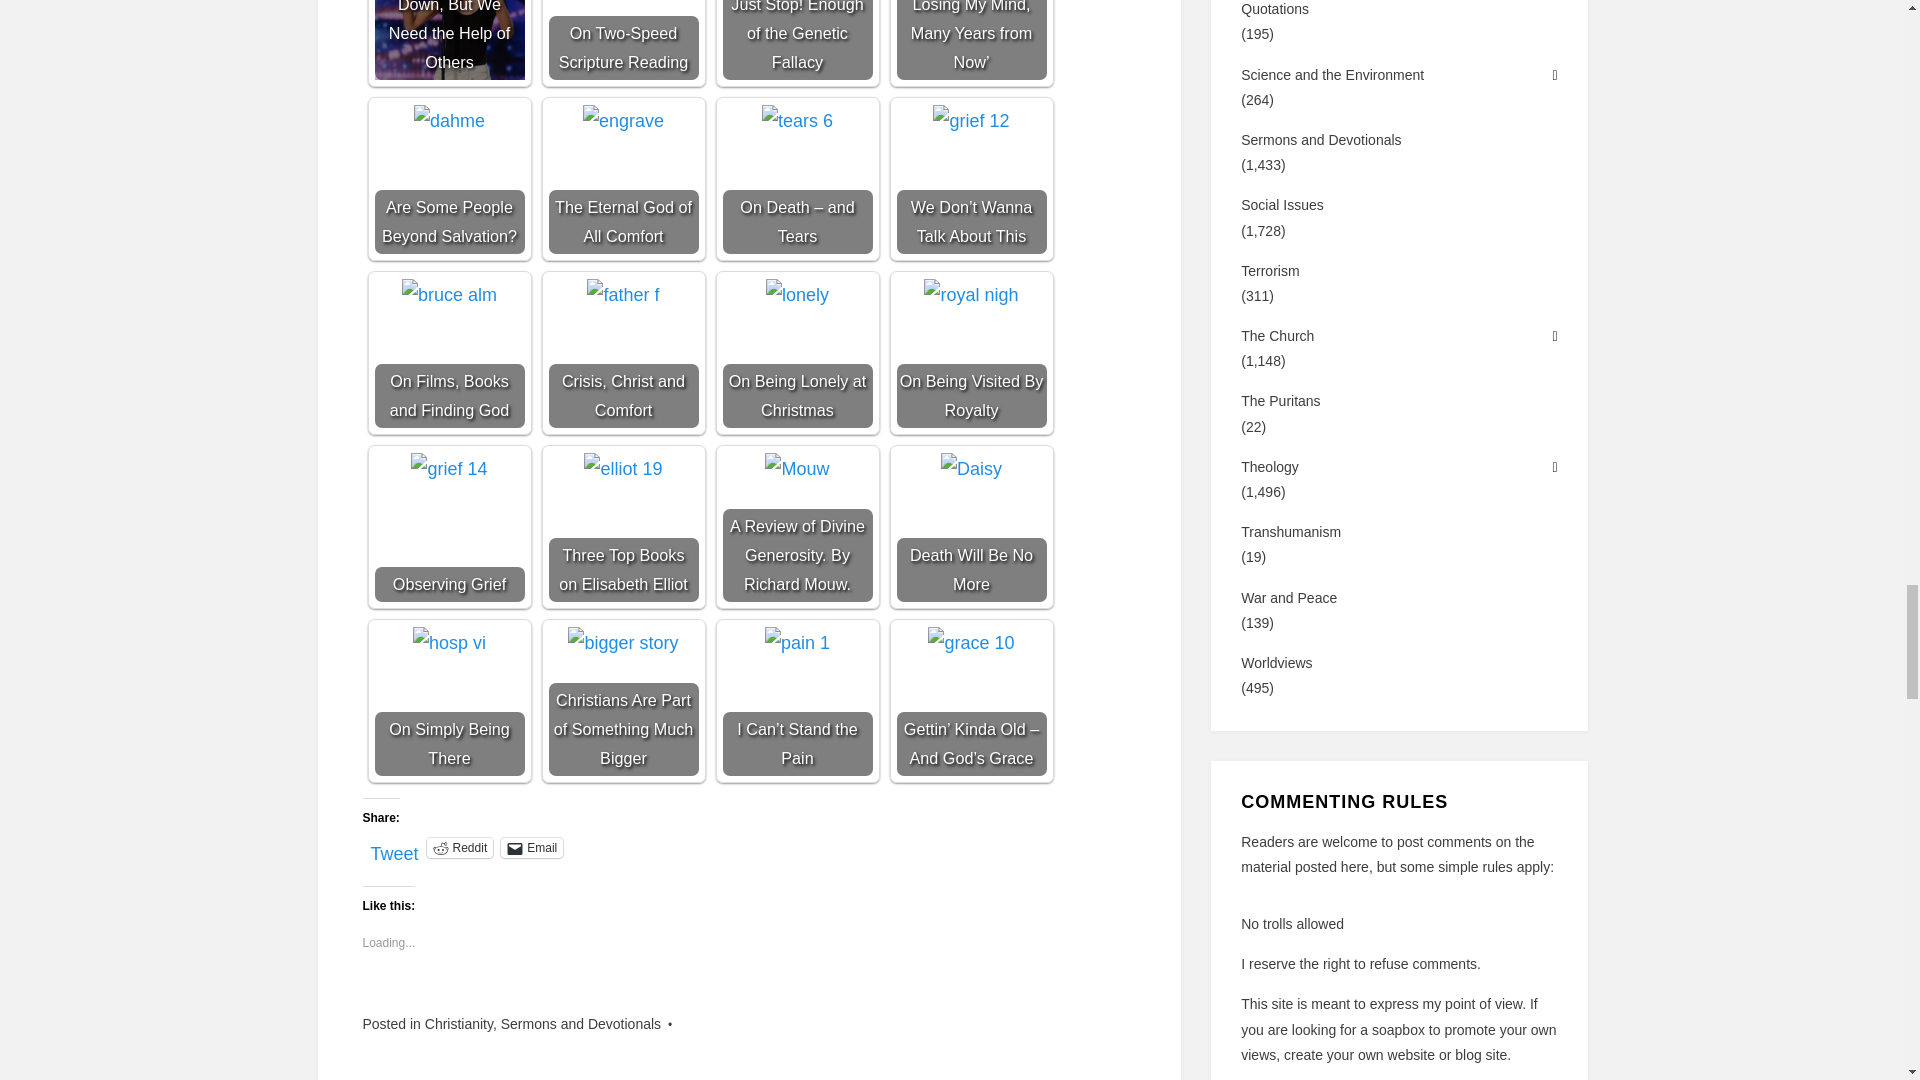 The height and width of the screenshot is (1080, 1920). What do you see at coordinates (971, 352) in the screenshot?
I see `On Being Visited By Royalty` at bounding box center [971, 352].